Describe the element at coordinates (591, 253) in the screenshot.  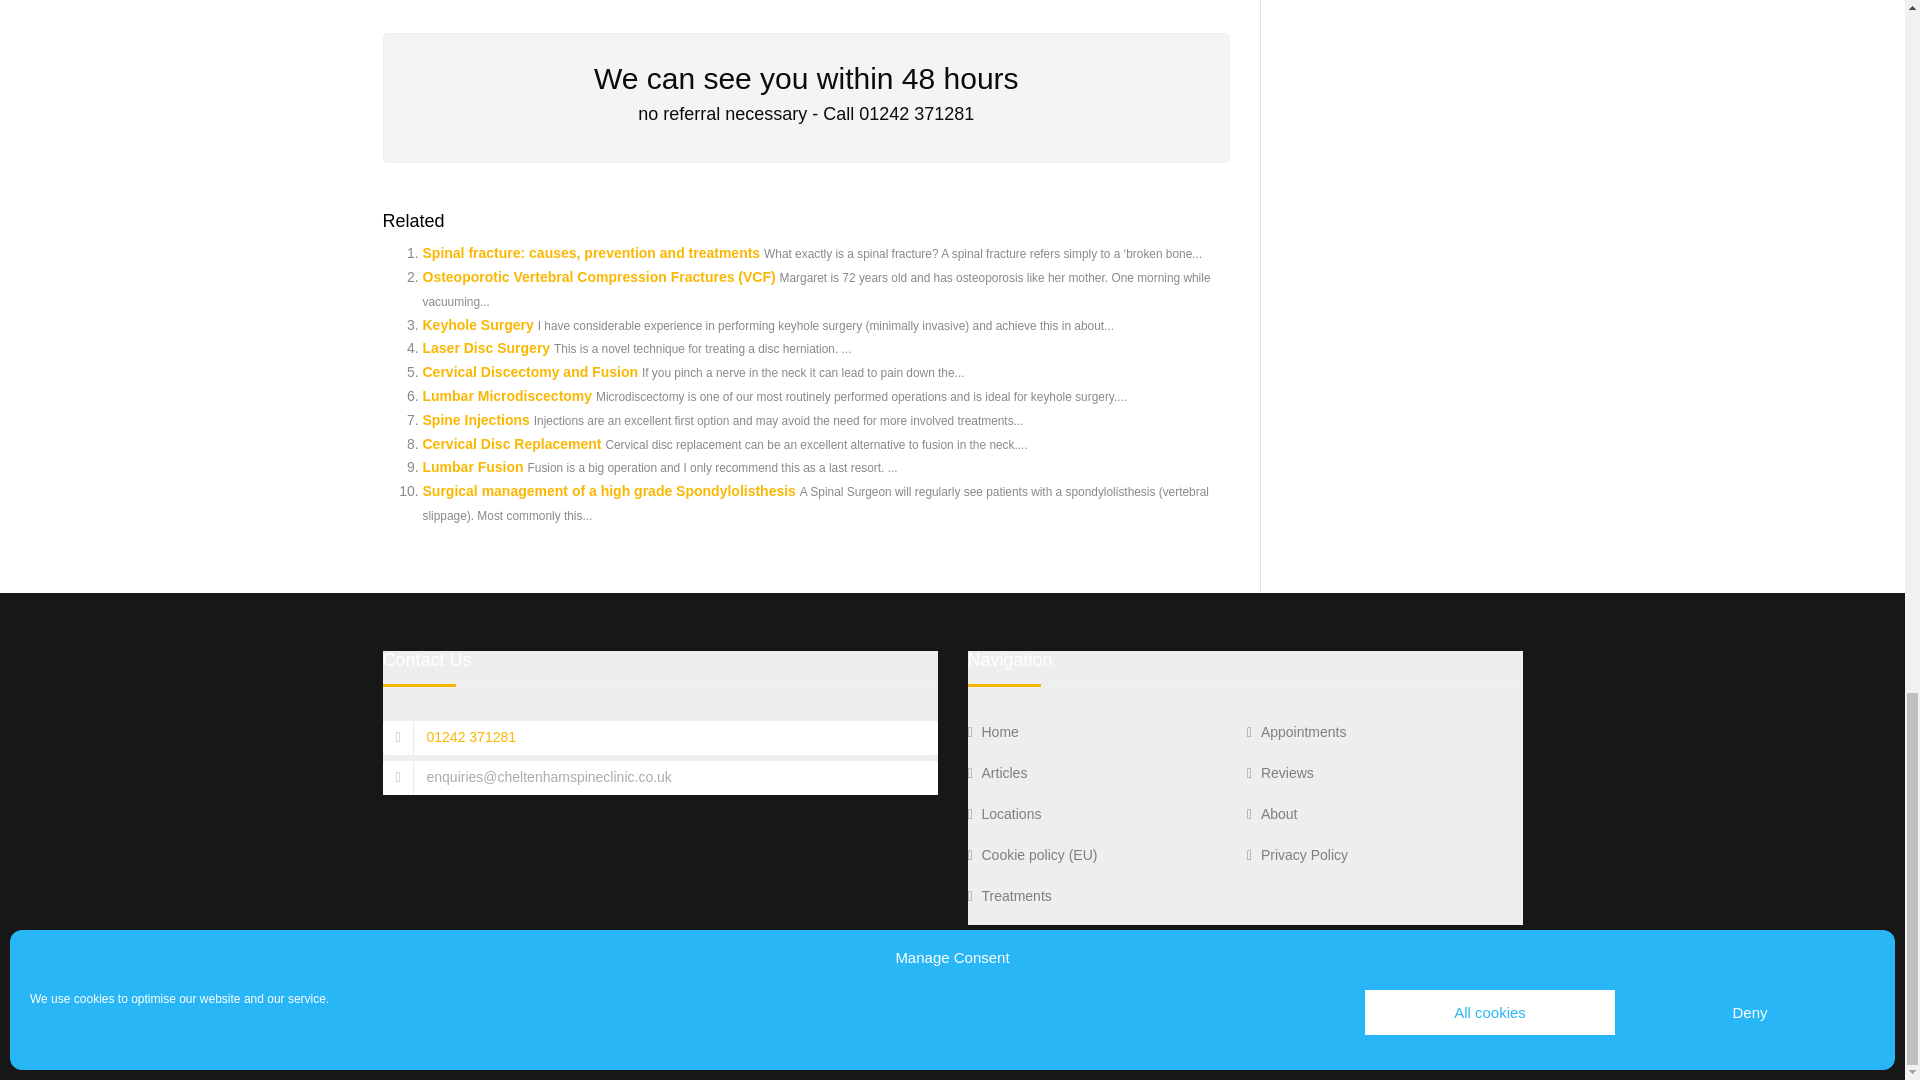
I see `Spinal fracture: causes, prevention and treatments` at that location.